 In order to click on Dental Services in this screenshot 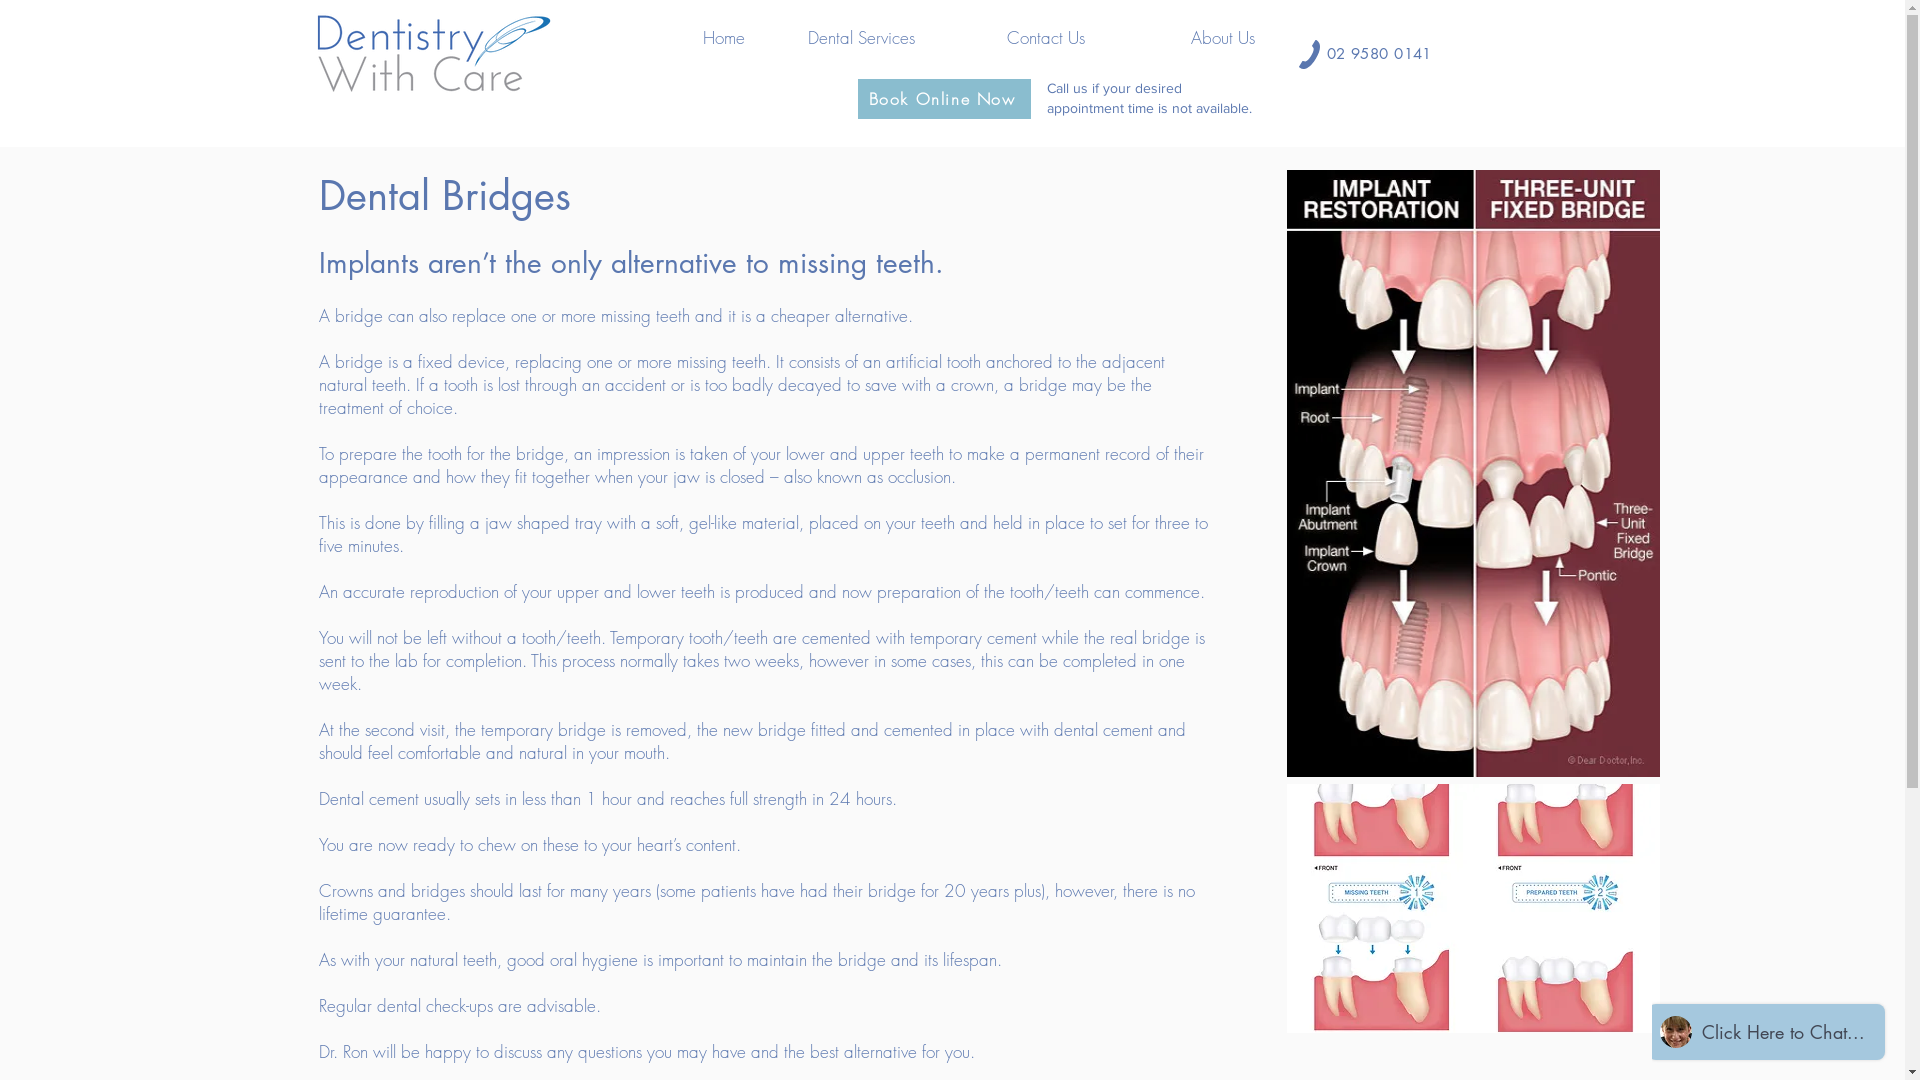, I will do `click(845, 38)`.